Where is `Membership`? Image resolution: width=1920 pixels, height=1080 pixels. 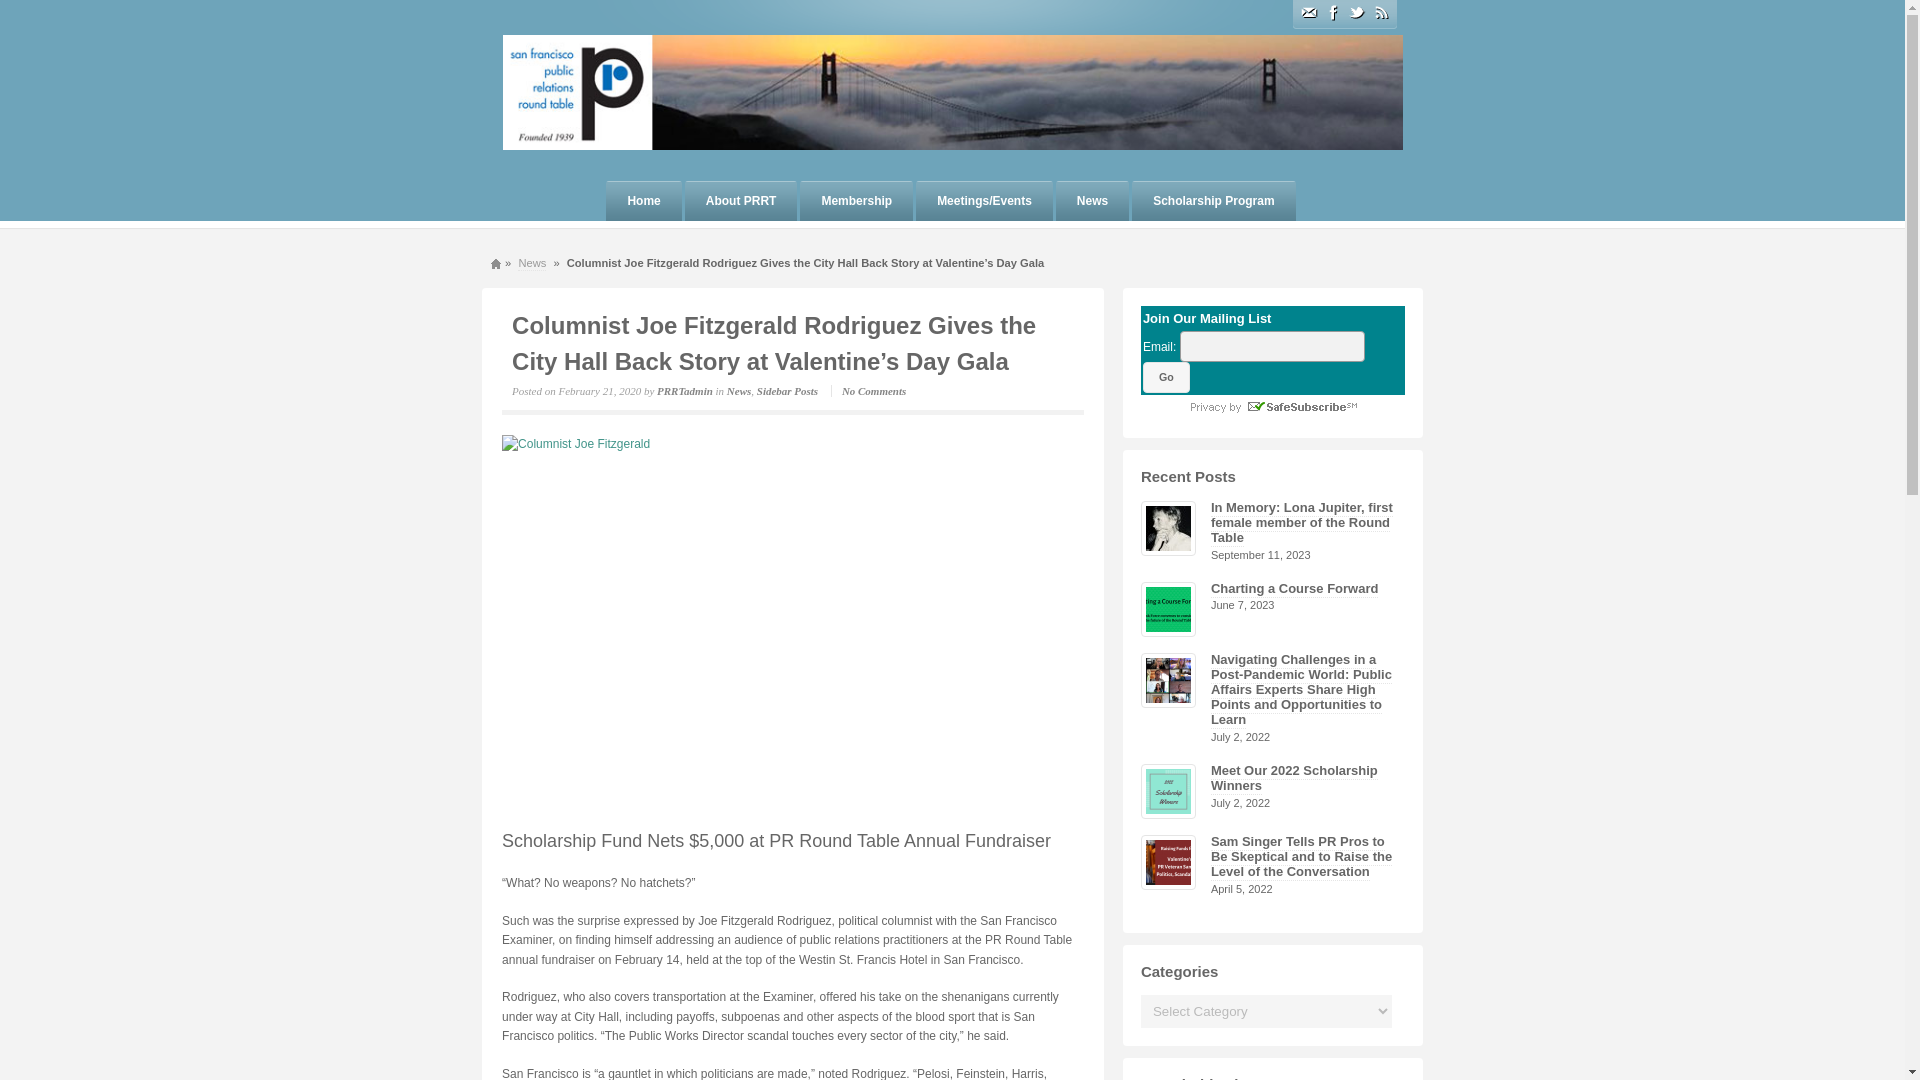
Membership is located at coordinates (856, 201).